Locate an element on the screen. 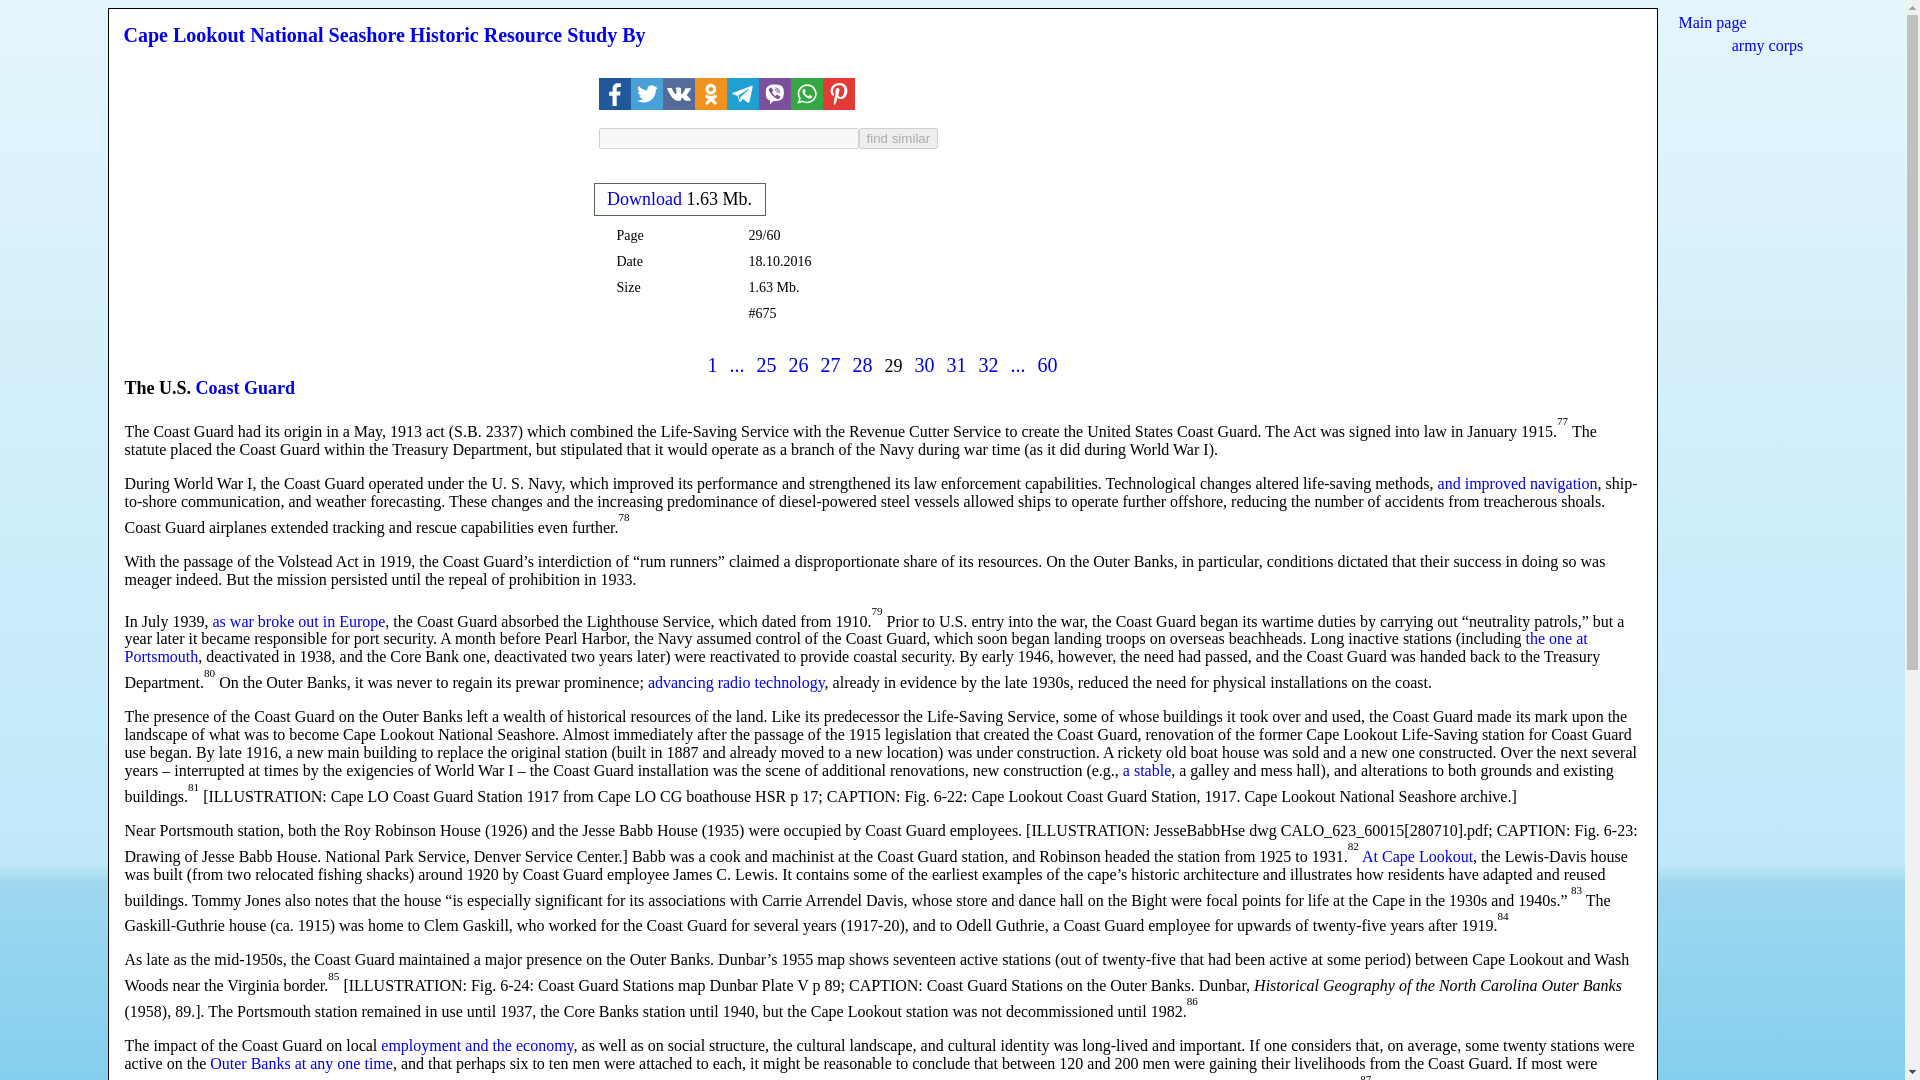 The height and width of the screenshot is (1080, 1920). employment and the economy is located at coordinates (476, 1045).